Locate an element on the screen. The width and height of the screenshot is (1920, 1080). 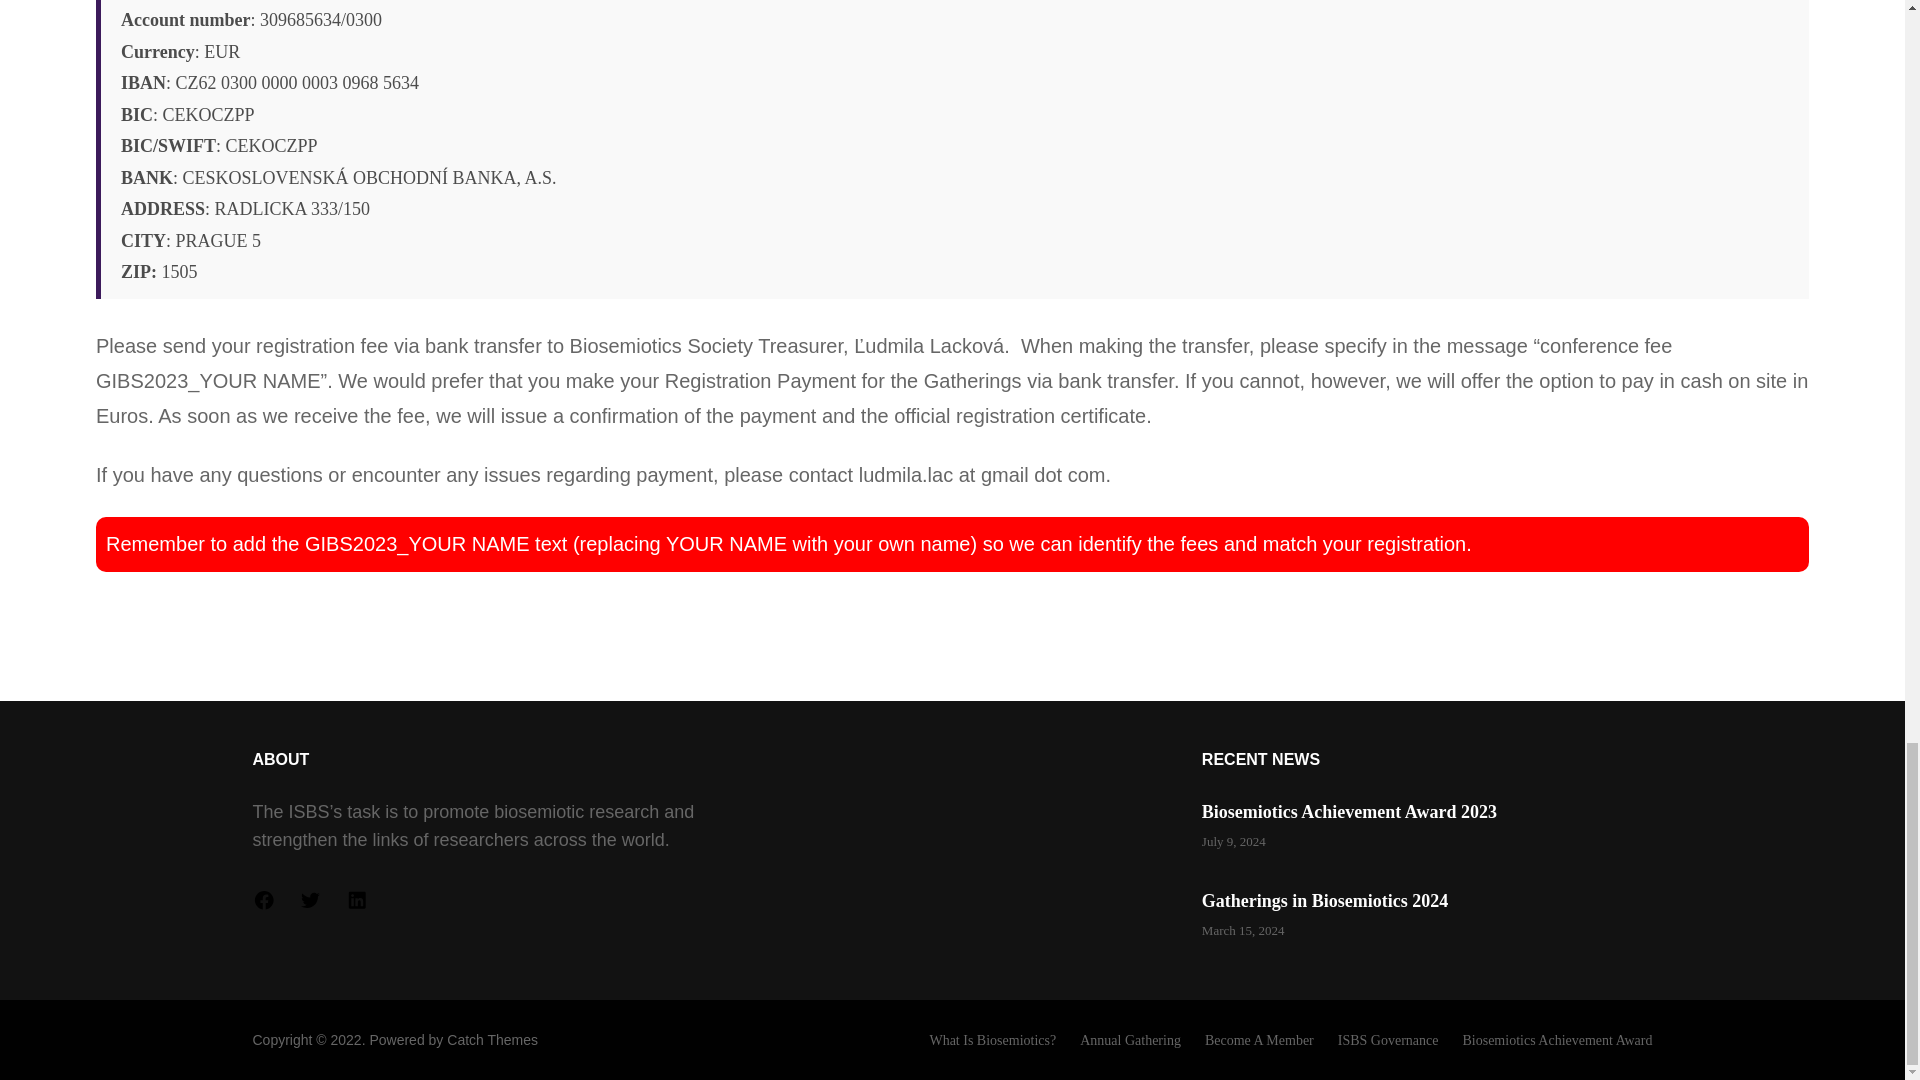
LinkedIn is located at coordinates (356, 900).